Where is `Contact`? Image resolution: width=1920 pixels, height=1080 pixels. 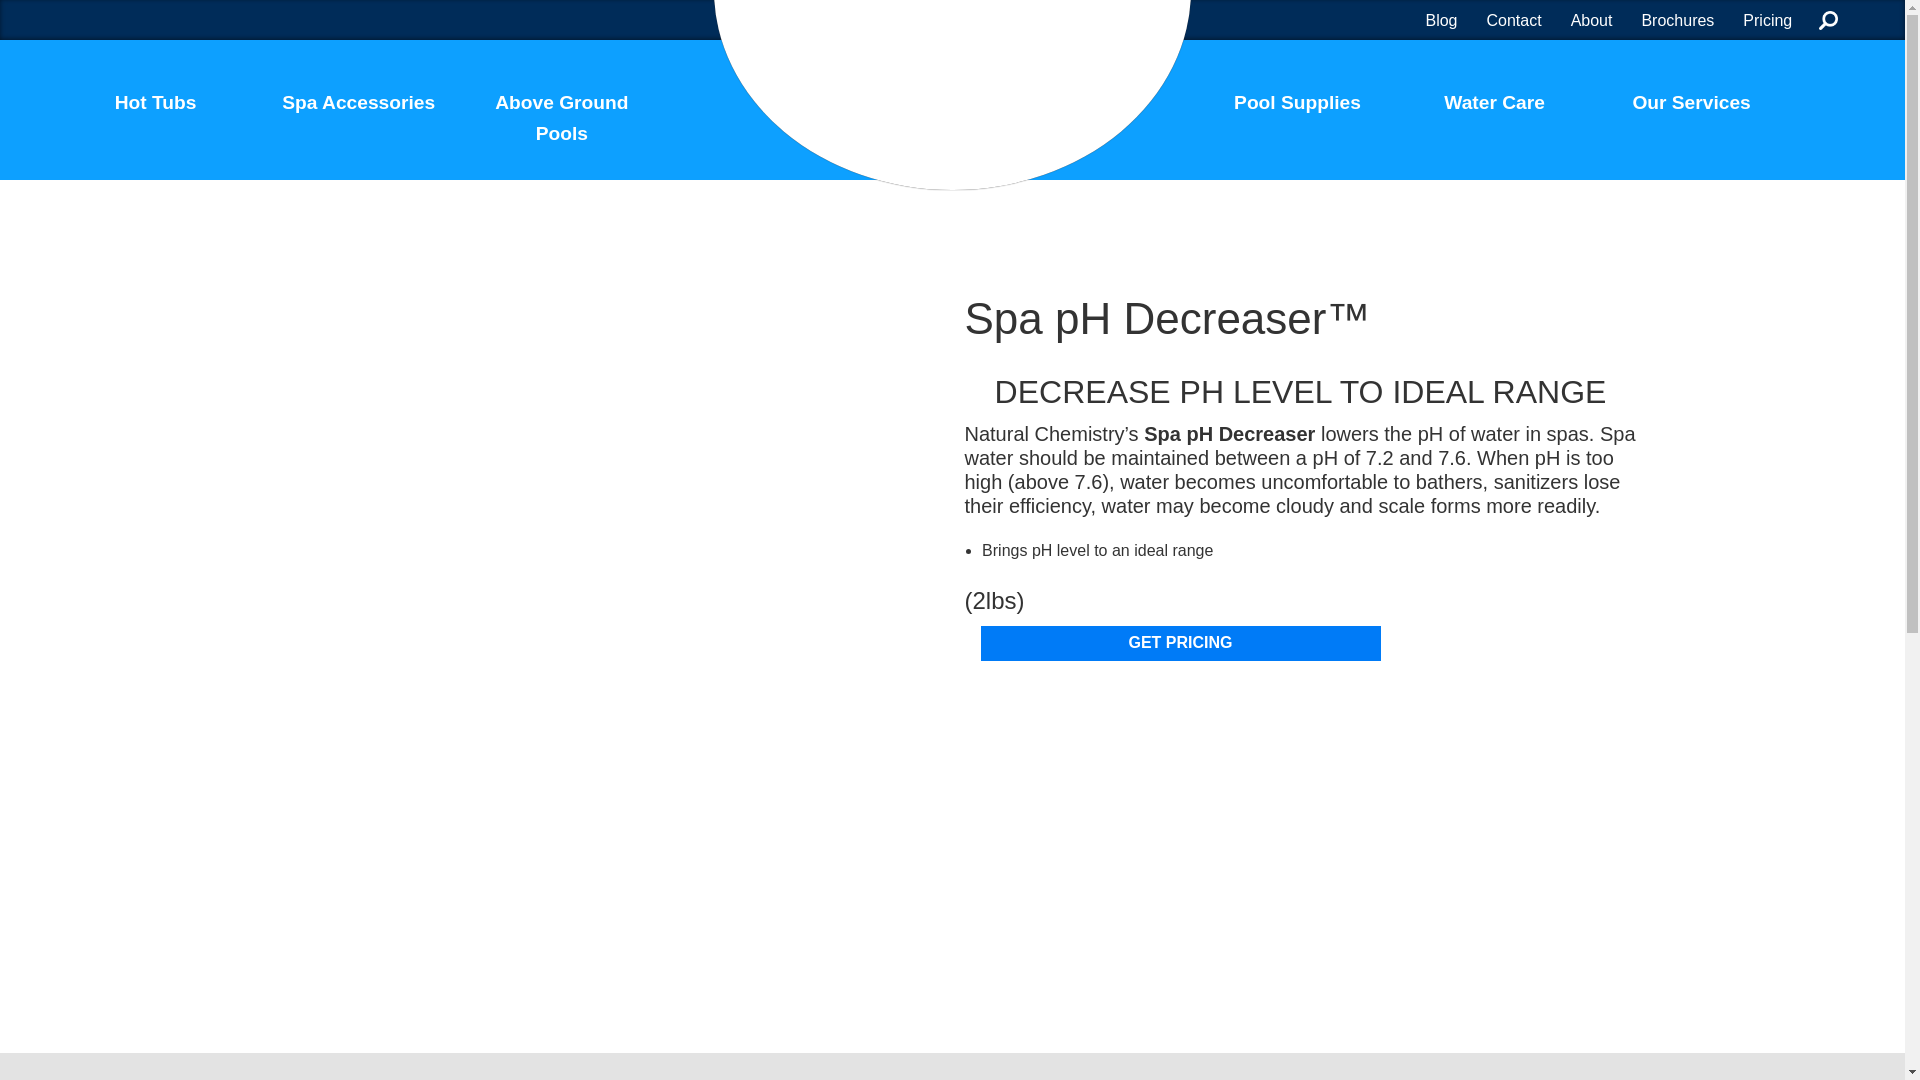
Contact is located at coordinates (1514, 22).